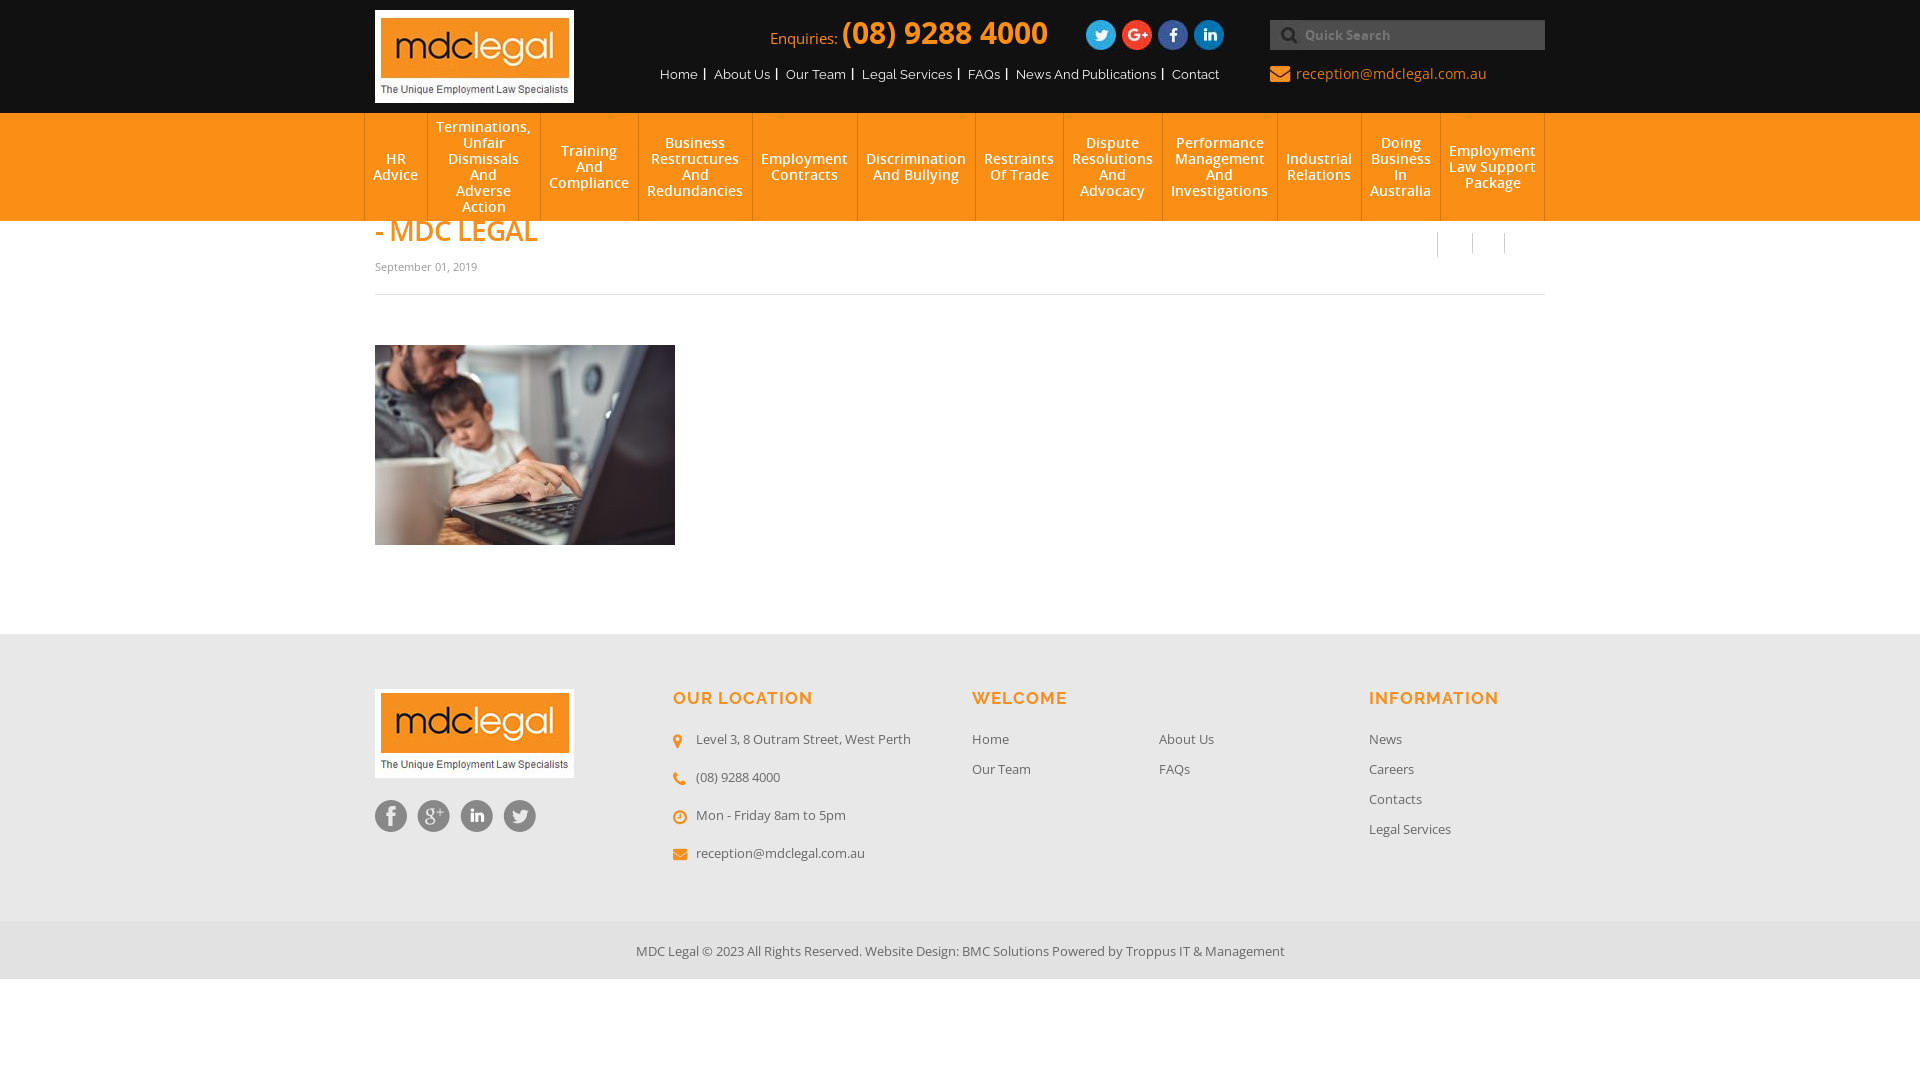 Image resolution: width=1920 pixels, height=1080 pixels. I want to click on Restraints
Of Trade, so click(1019, 167).